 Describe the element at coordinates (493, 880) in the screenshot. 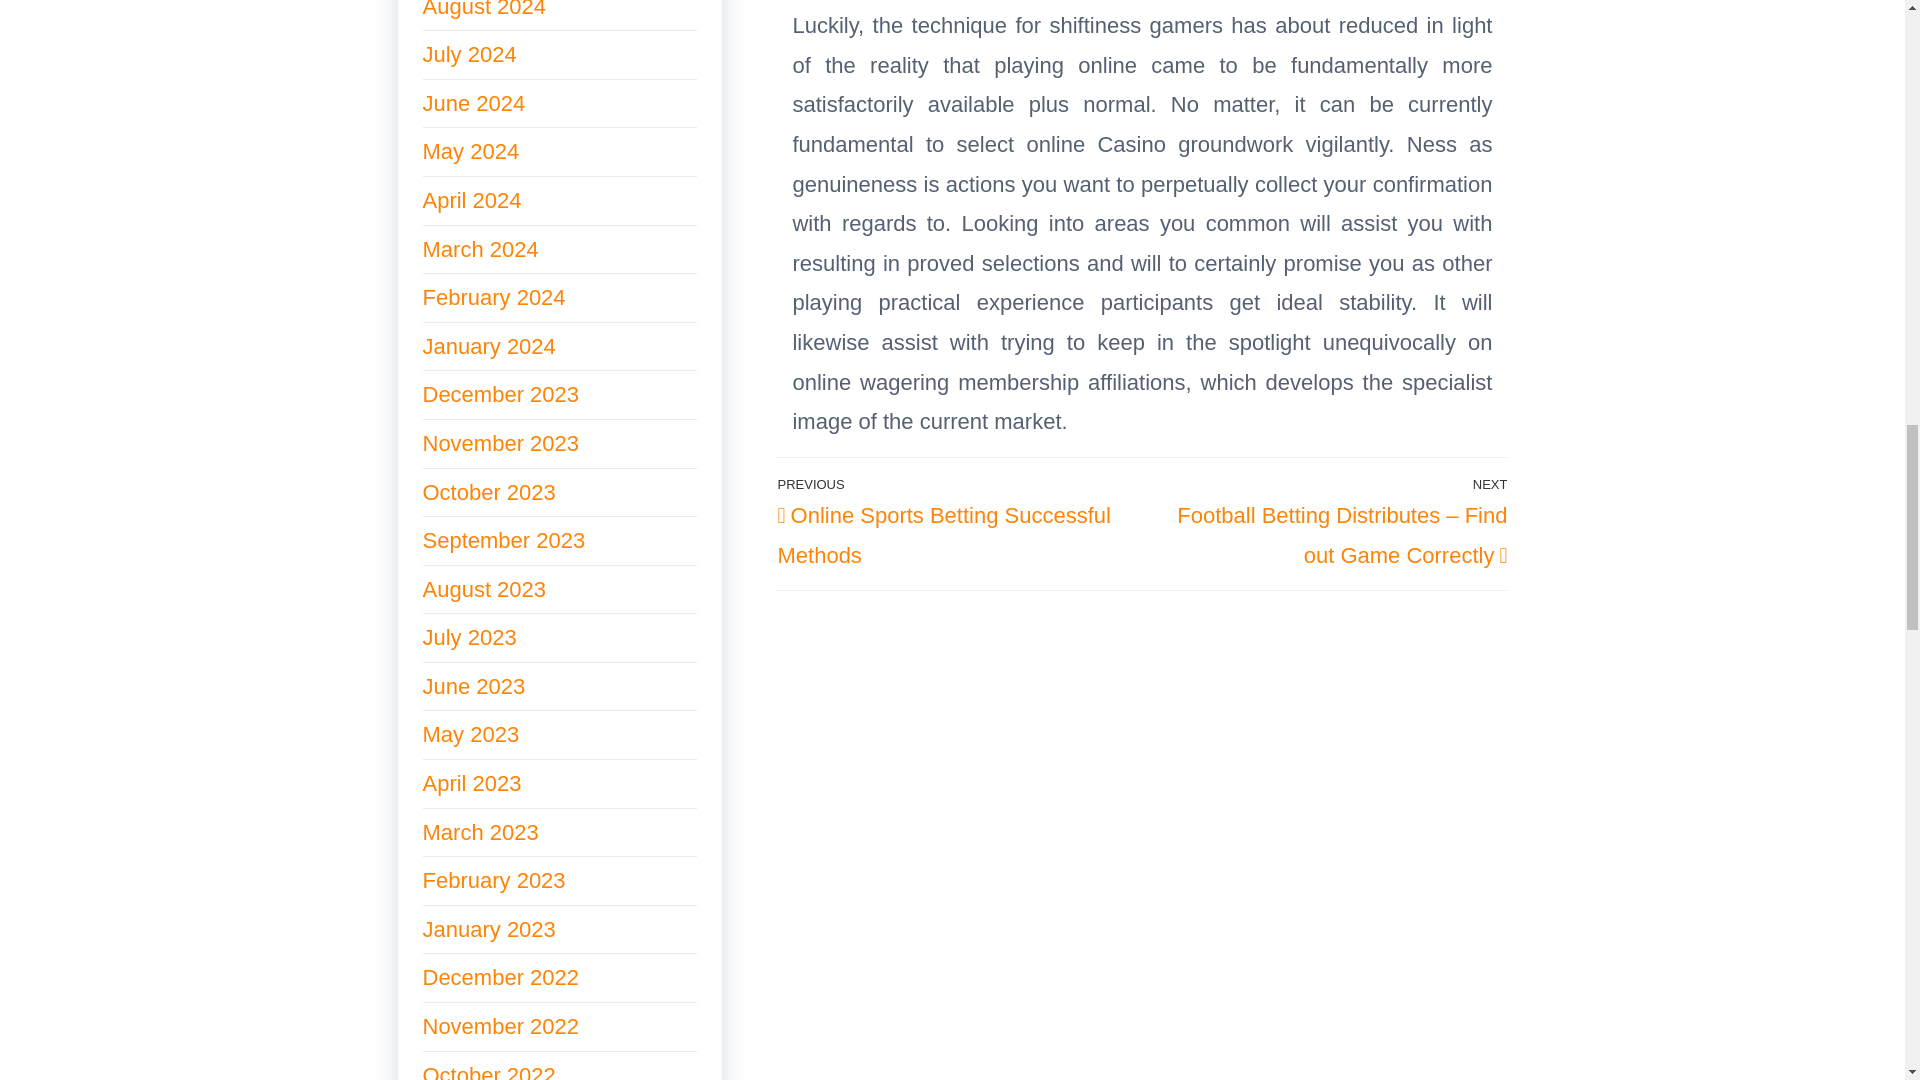

I see `February 2023` at that location.